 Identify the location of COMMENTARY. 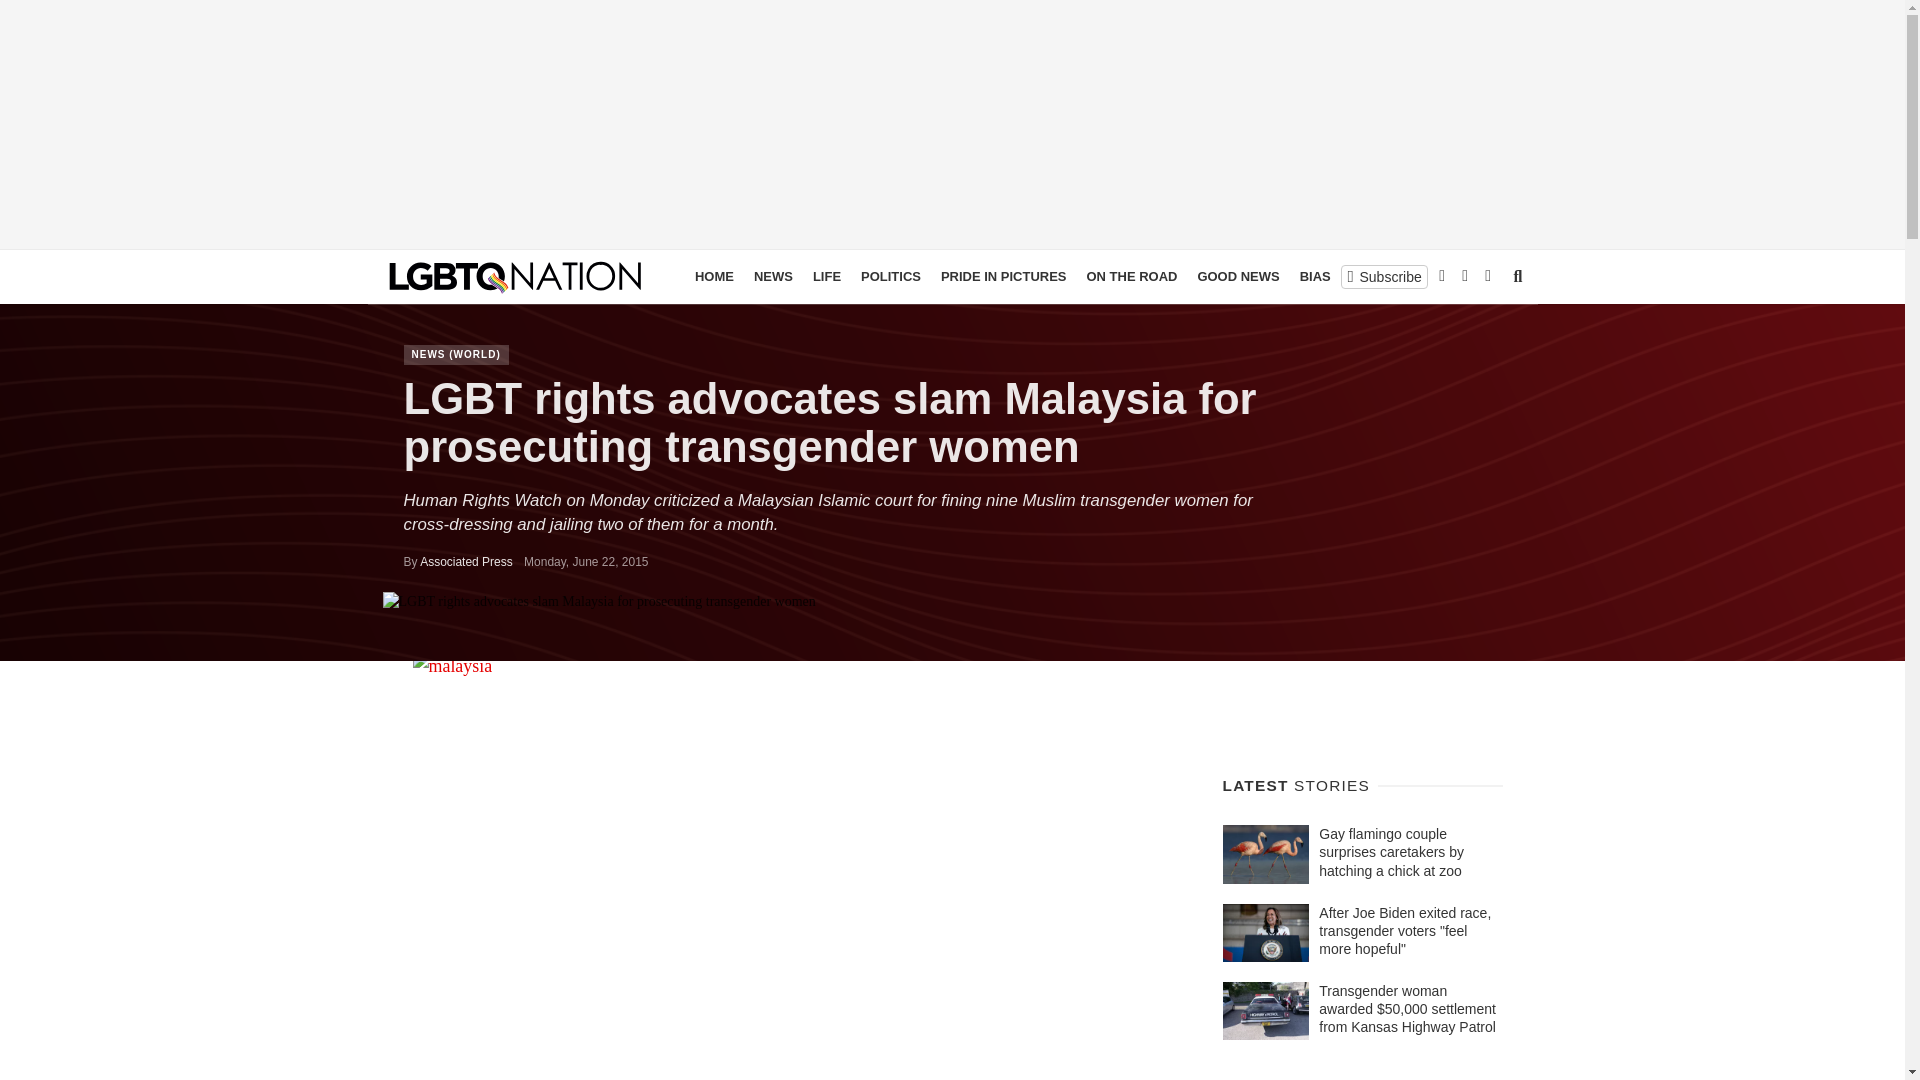
(1446, 276).